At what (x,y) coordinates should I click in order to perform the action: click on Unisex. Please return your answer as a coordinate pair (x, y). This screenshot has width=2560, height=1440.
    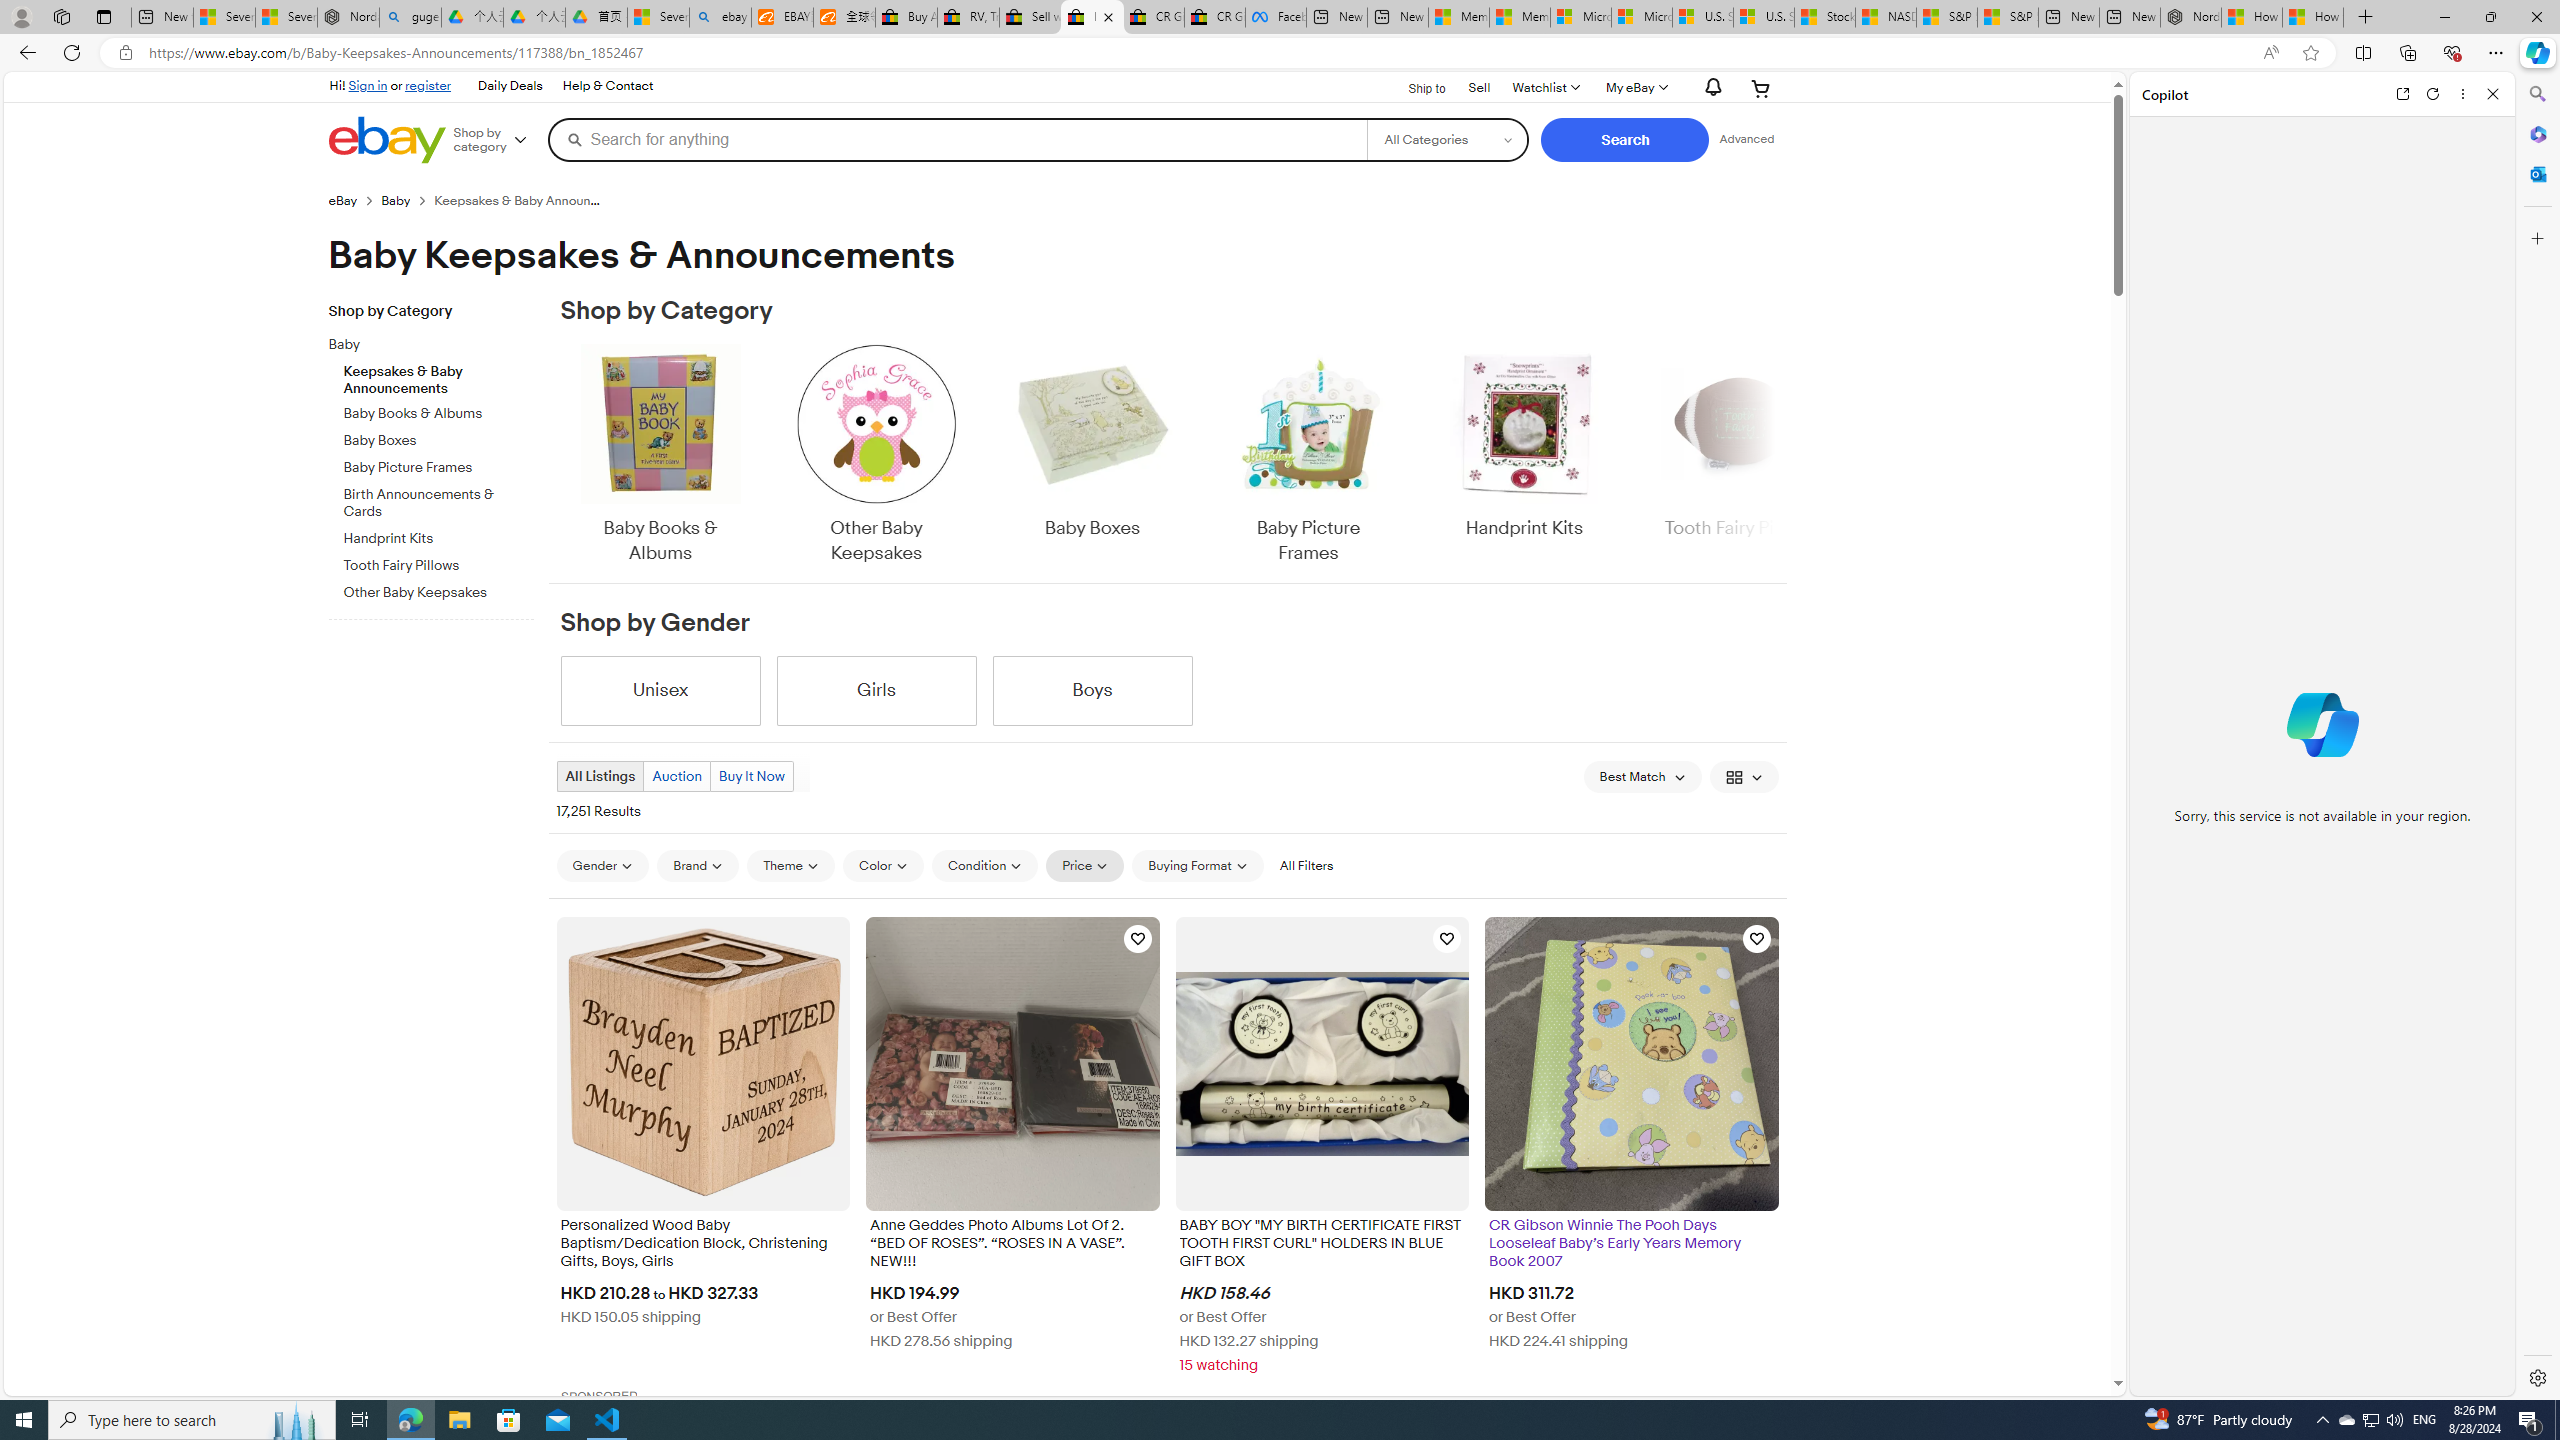
    Looking at the image, I should click on (660, 690).